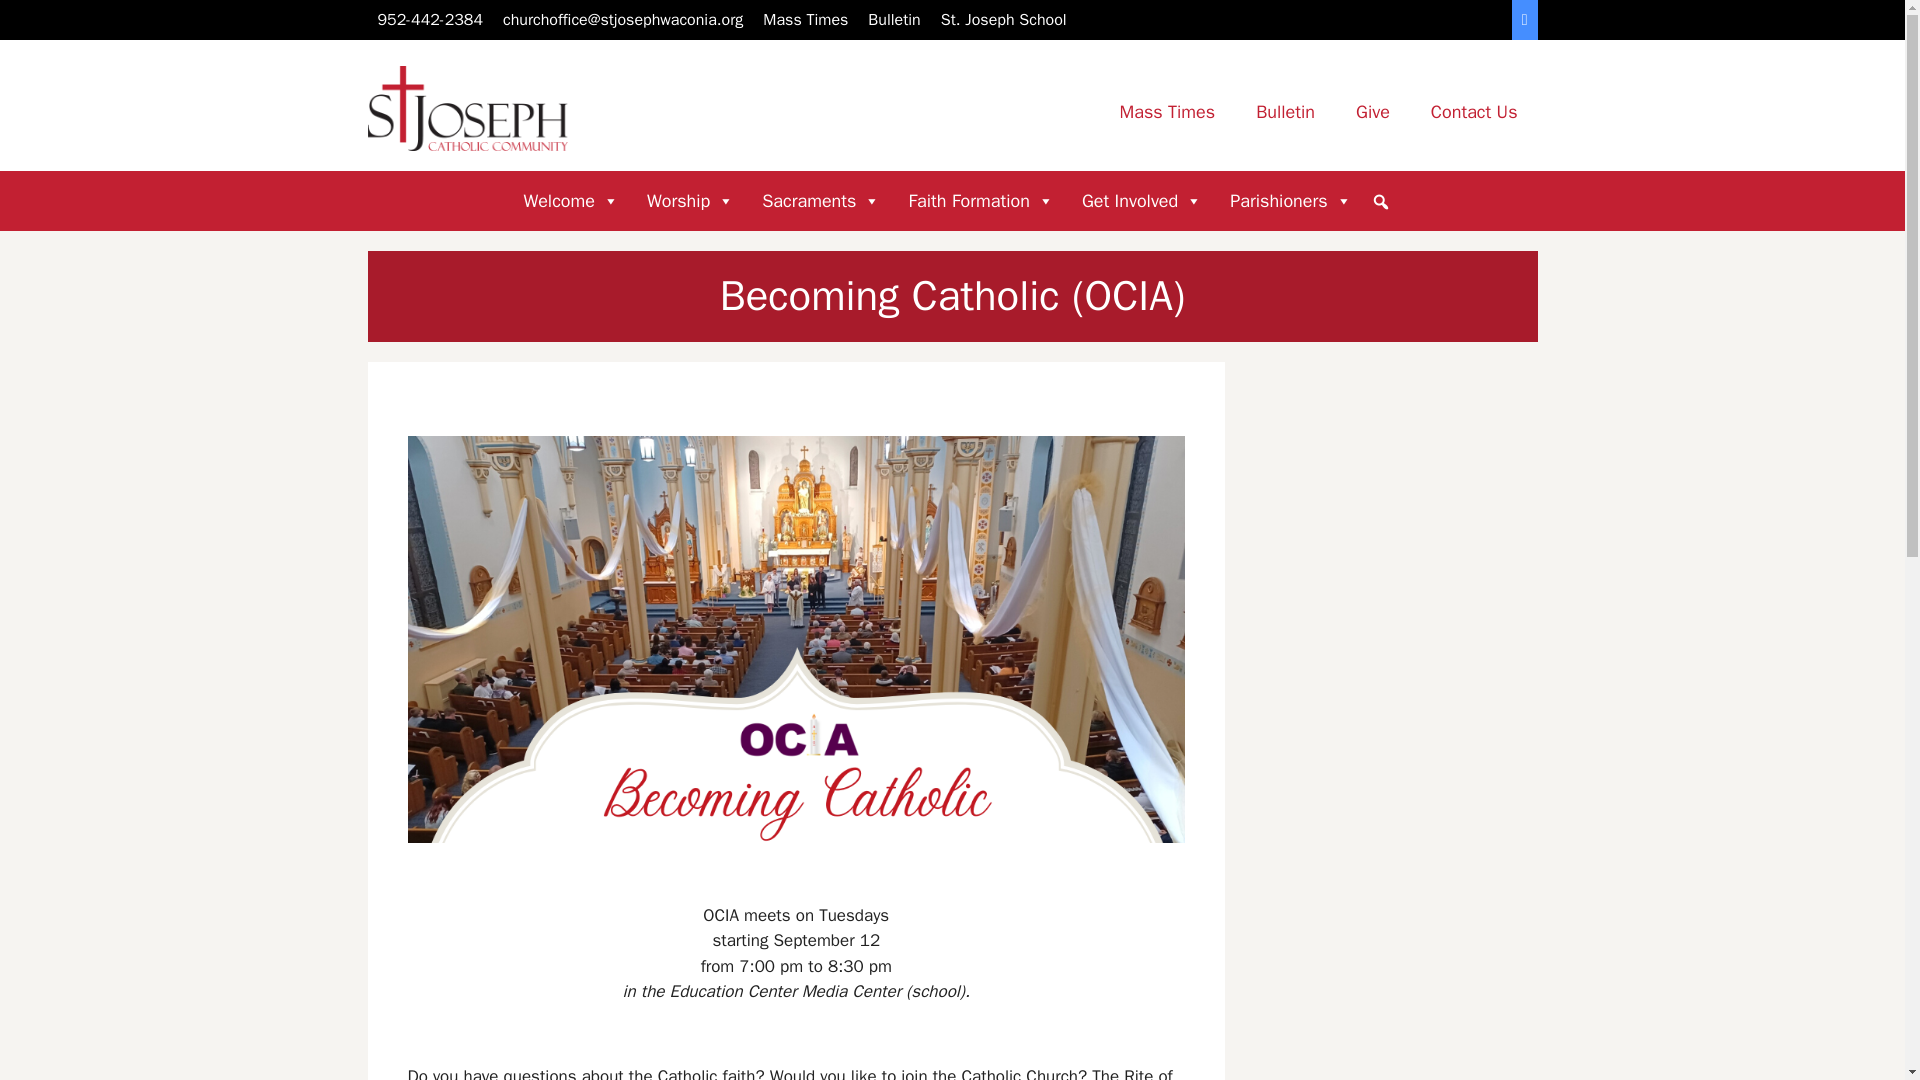  What do you see at coordinates (1166, 111) in the screenshot?
I see `Mass Times` at bounding box center [1166, 111].